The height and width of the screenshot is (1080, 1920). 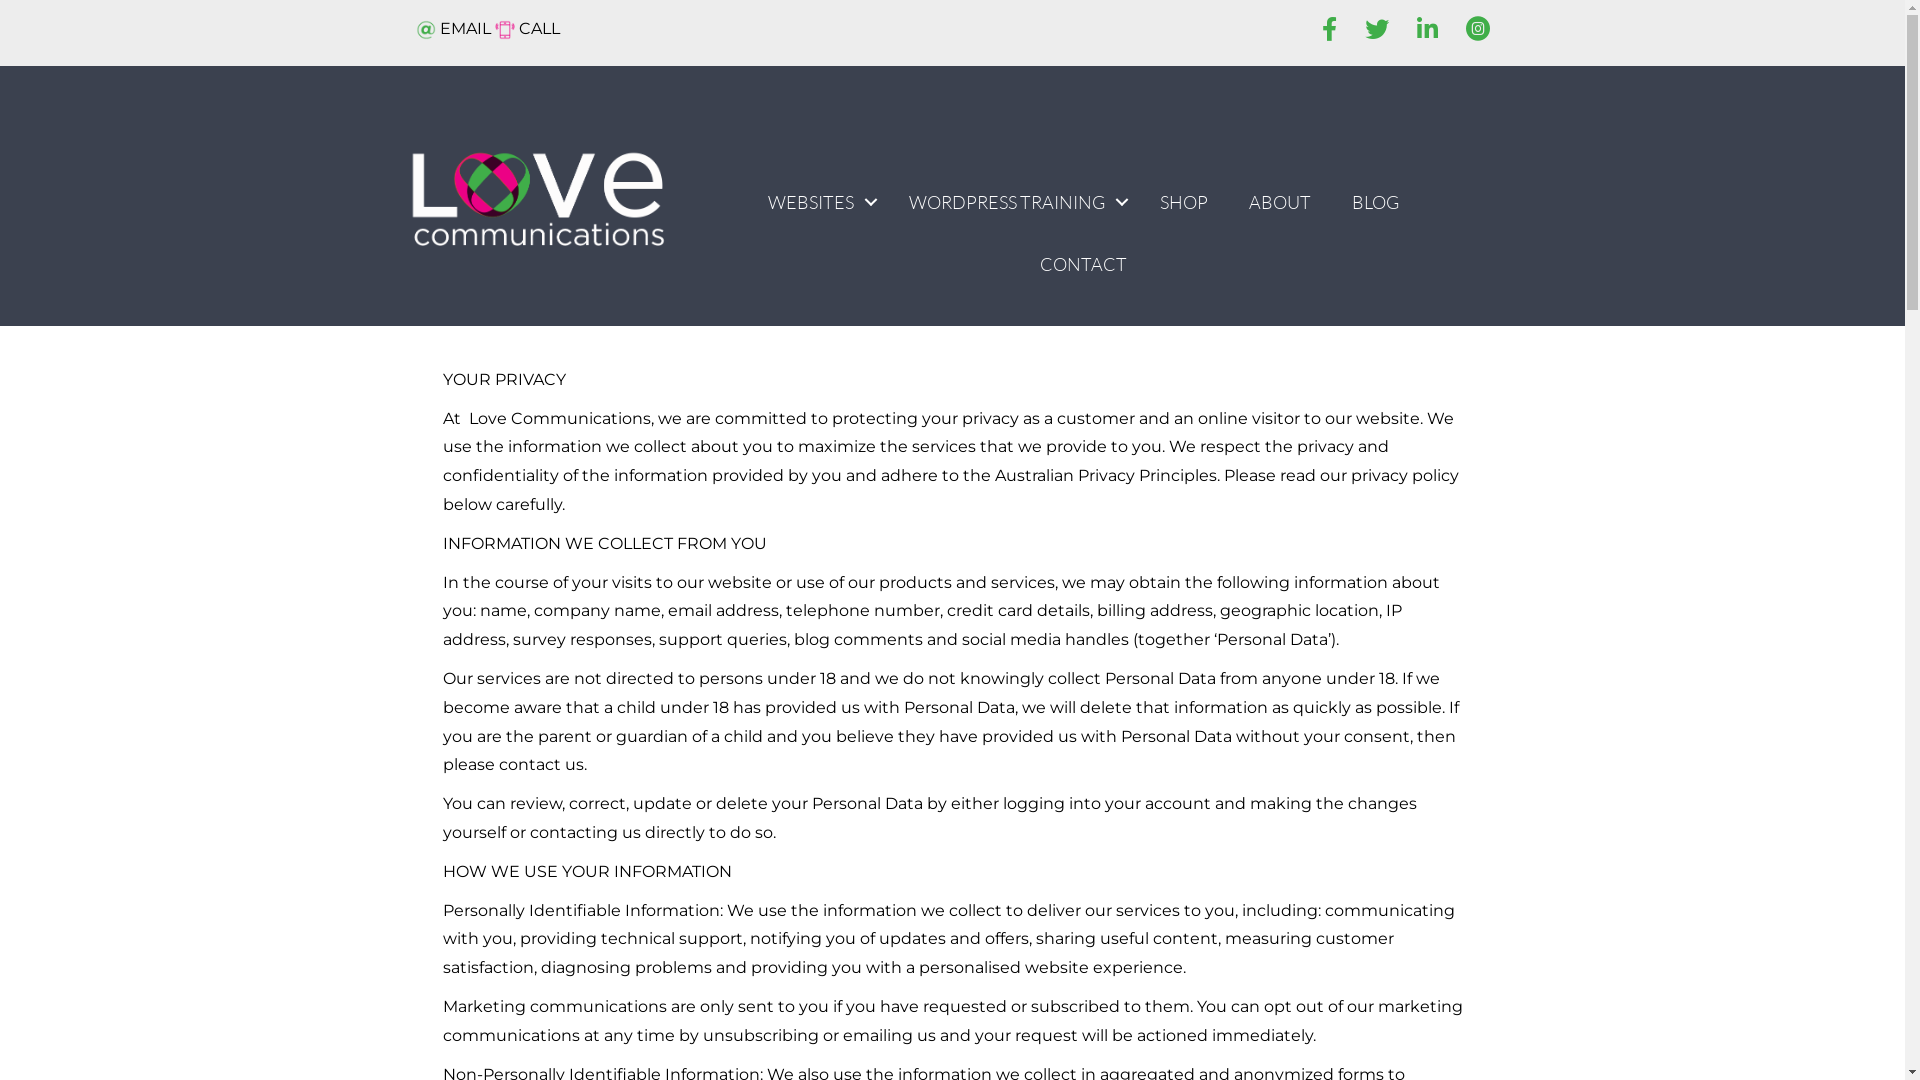 What do you see at coordinates (1184, 202) in the screenshot?
I see `SHOP` at bounding box center [1184, 202].